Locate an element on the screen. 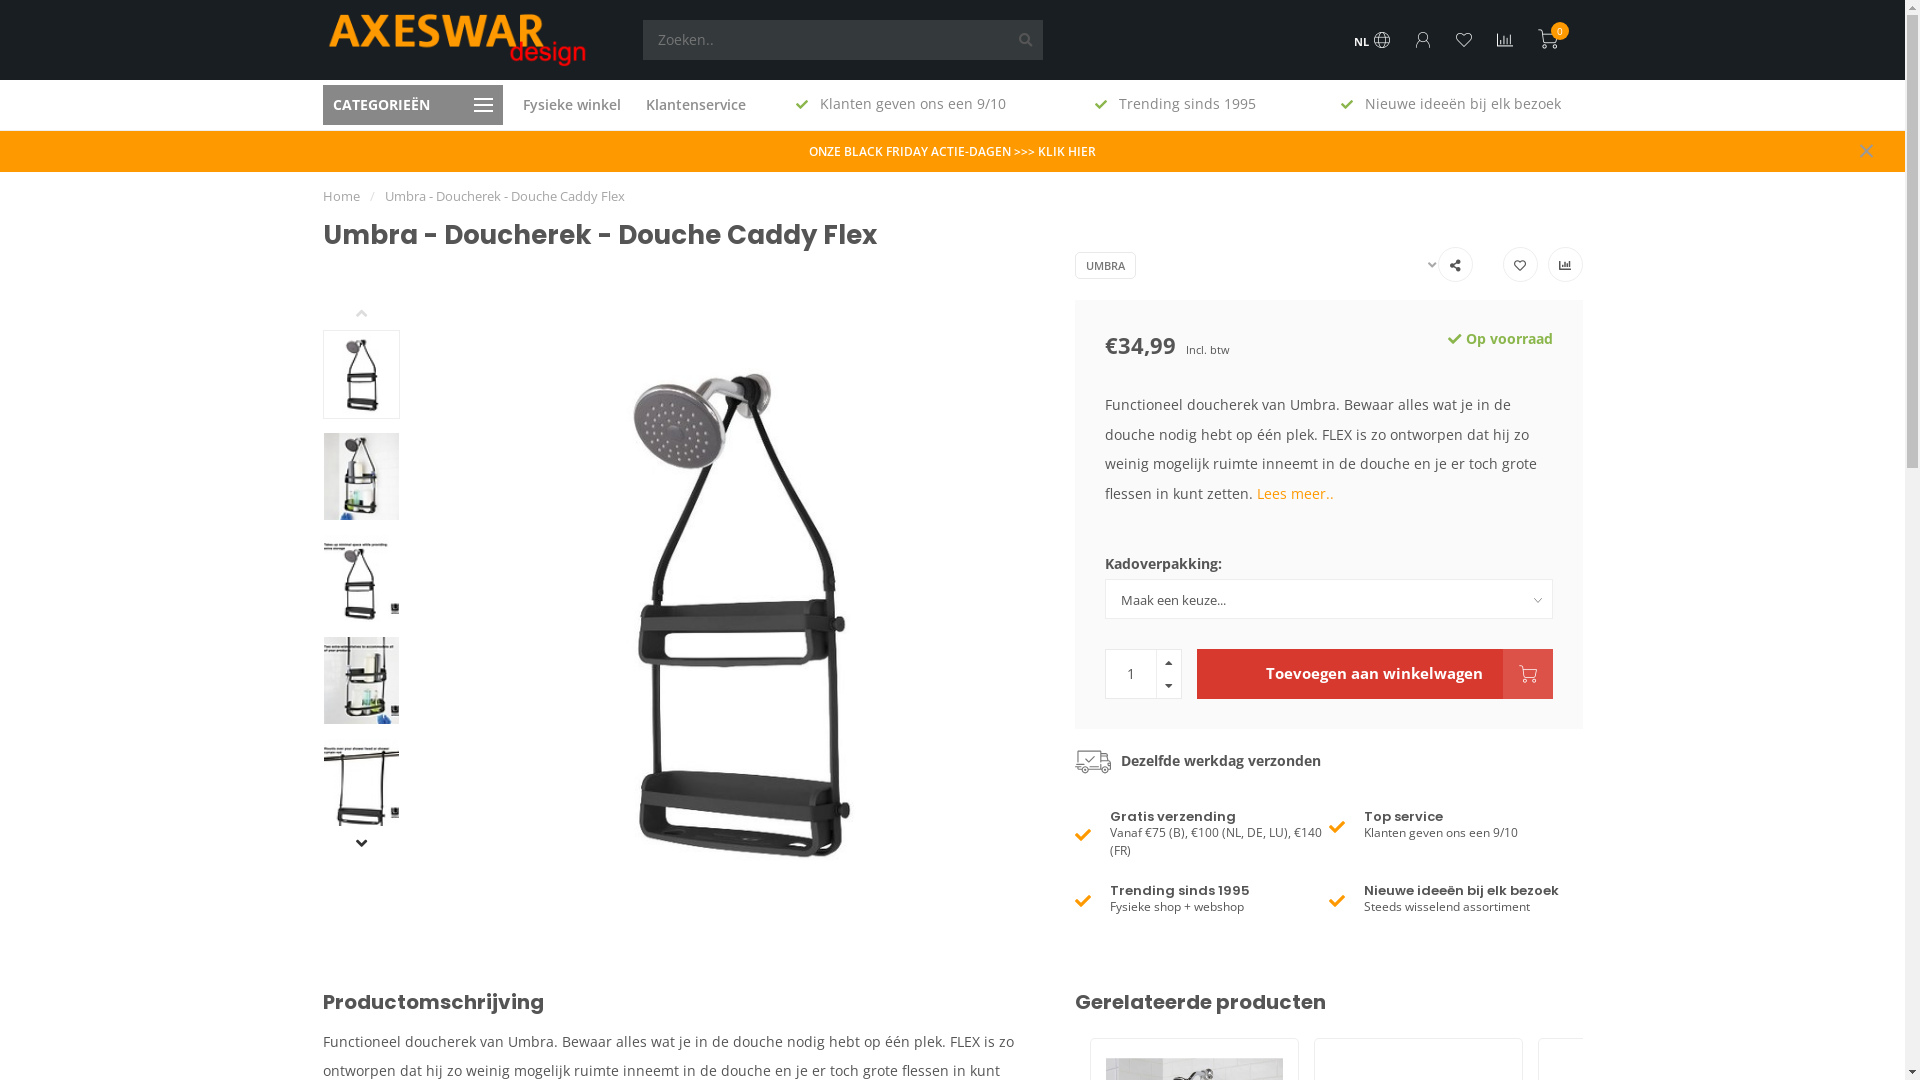  0 is located at coordinates (1548, 42).